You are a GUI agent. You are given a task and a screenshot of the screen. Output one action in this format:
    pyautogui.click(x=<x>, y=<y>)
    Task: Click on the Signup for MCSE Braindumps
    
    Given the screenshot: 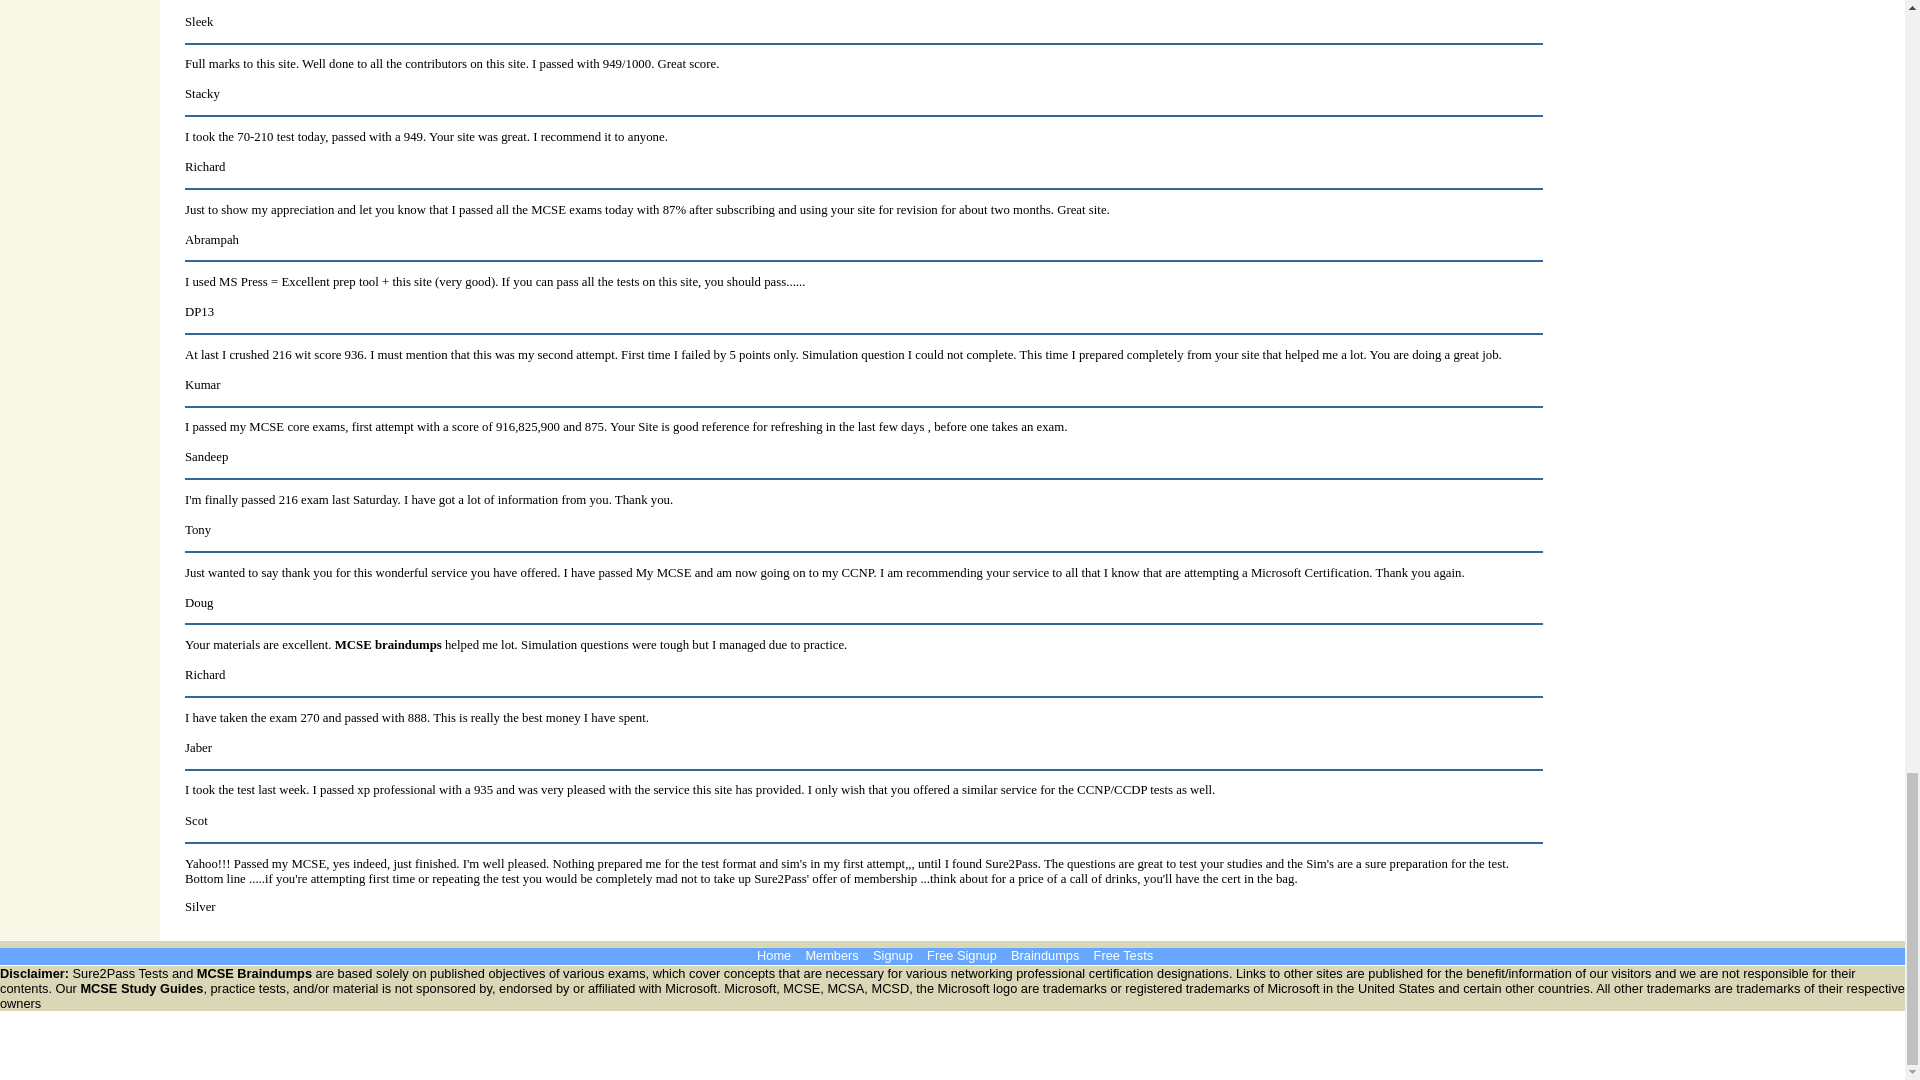 What is the action you would take?
    pyautogui.click(x=893, y=956)
    